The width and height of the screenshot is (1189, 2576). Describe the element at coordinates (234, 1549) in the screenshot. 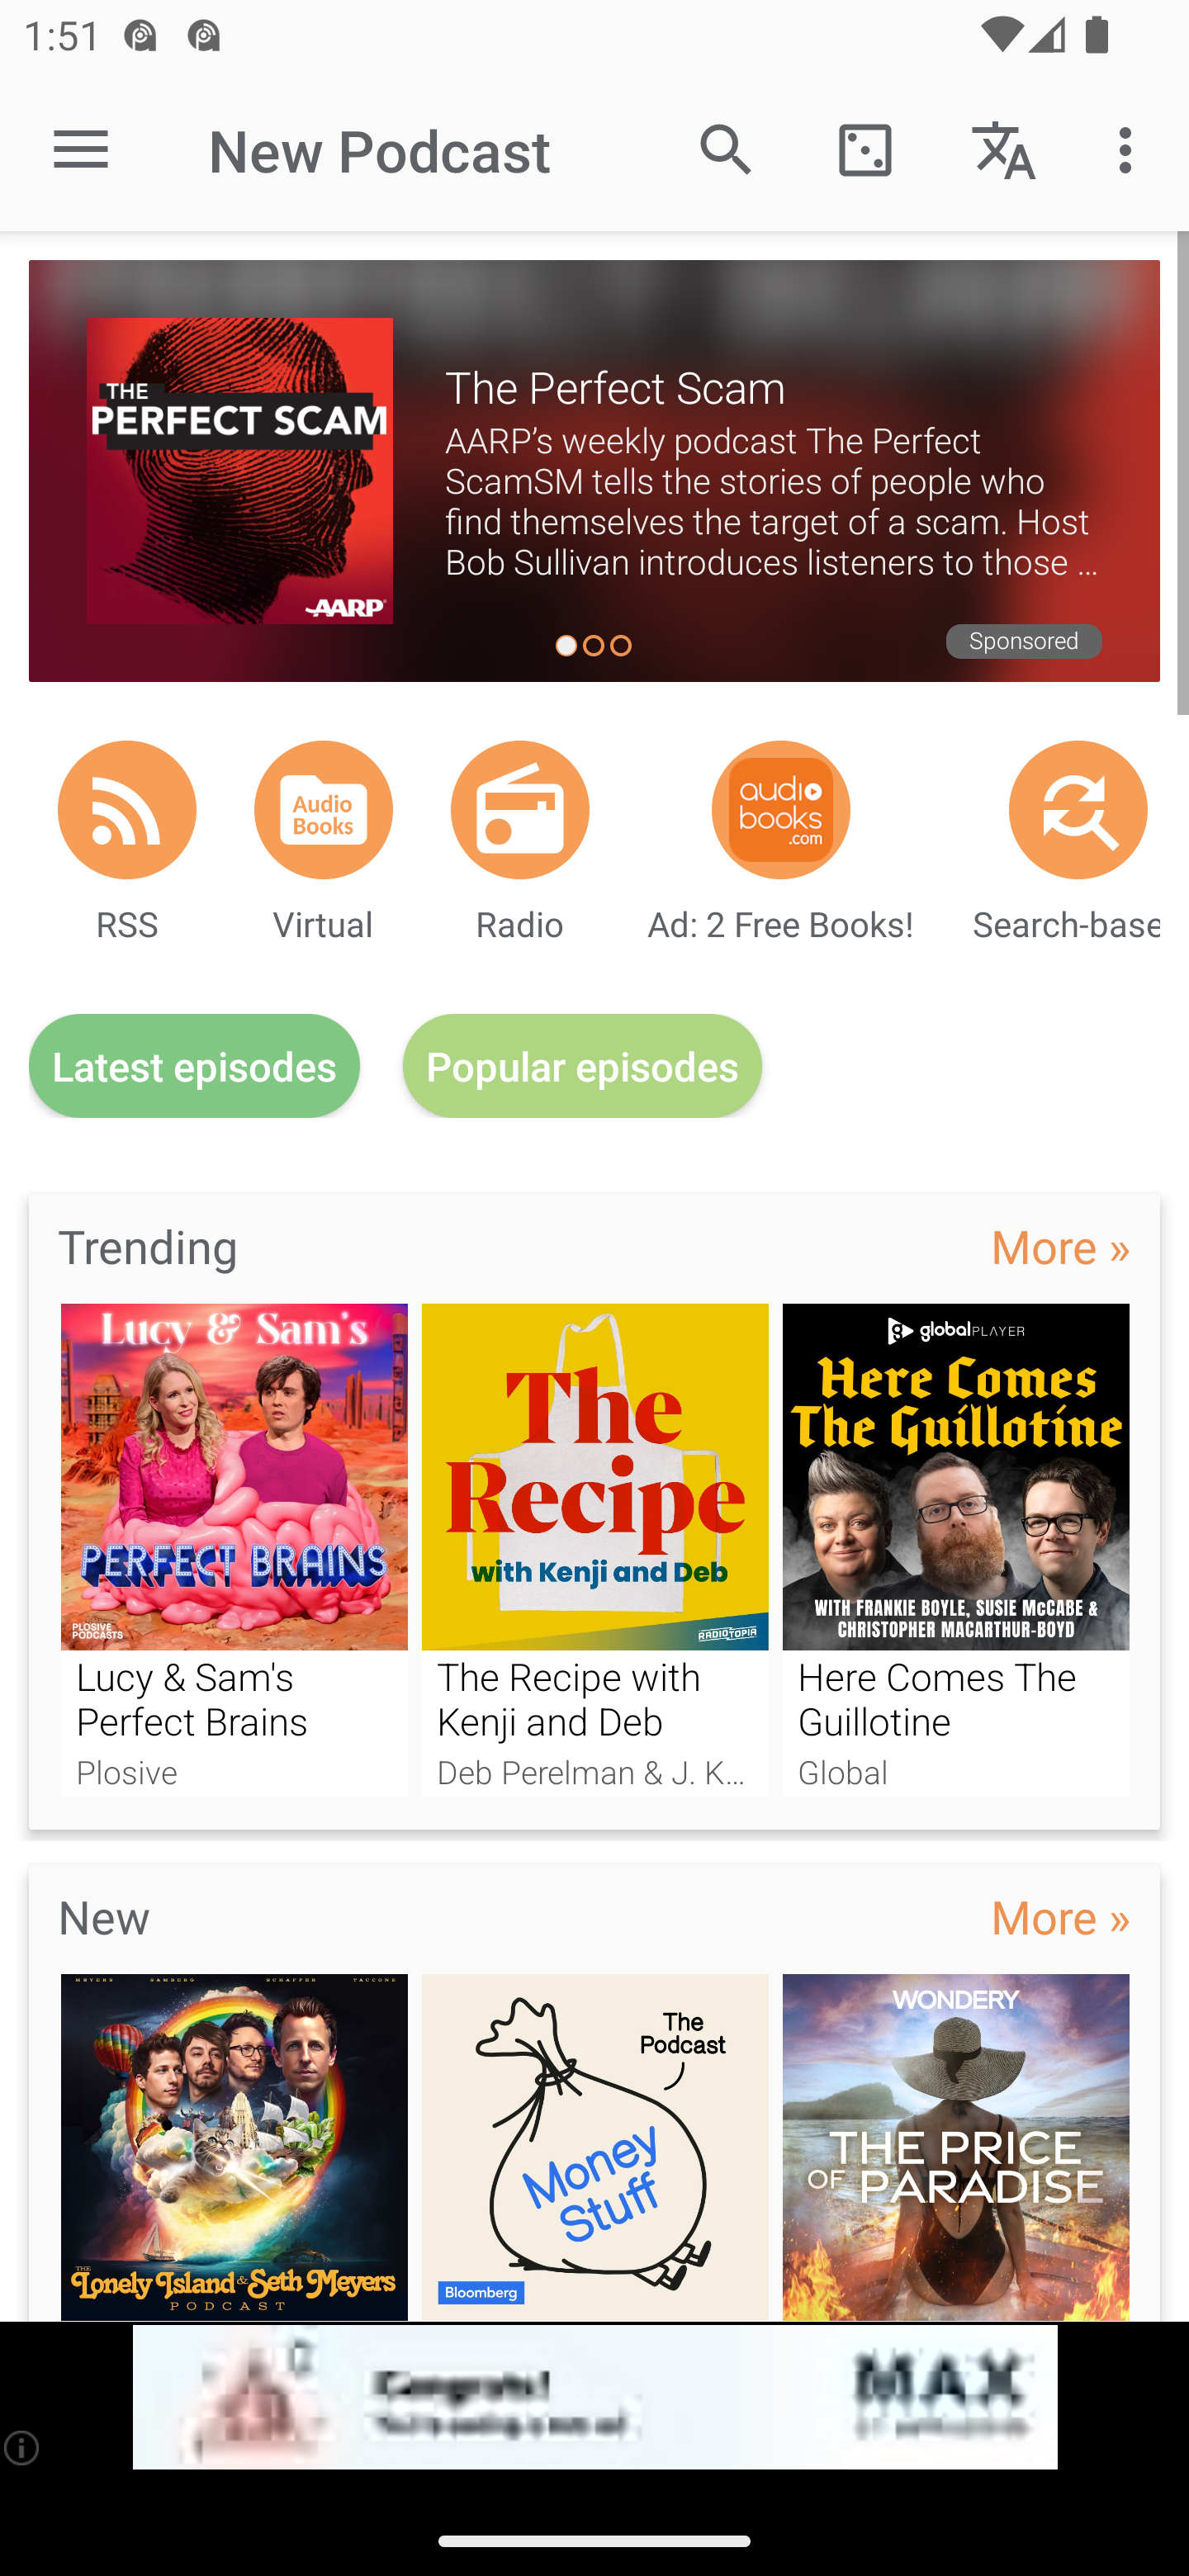

I see `Lucy & Sam's Perfect Brains Plosive` at that location.